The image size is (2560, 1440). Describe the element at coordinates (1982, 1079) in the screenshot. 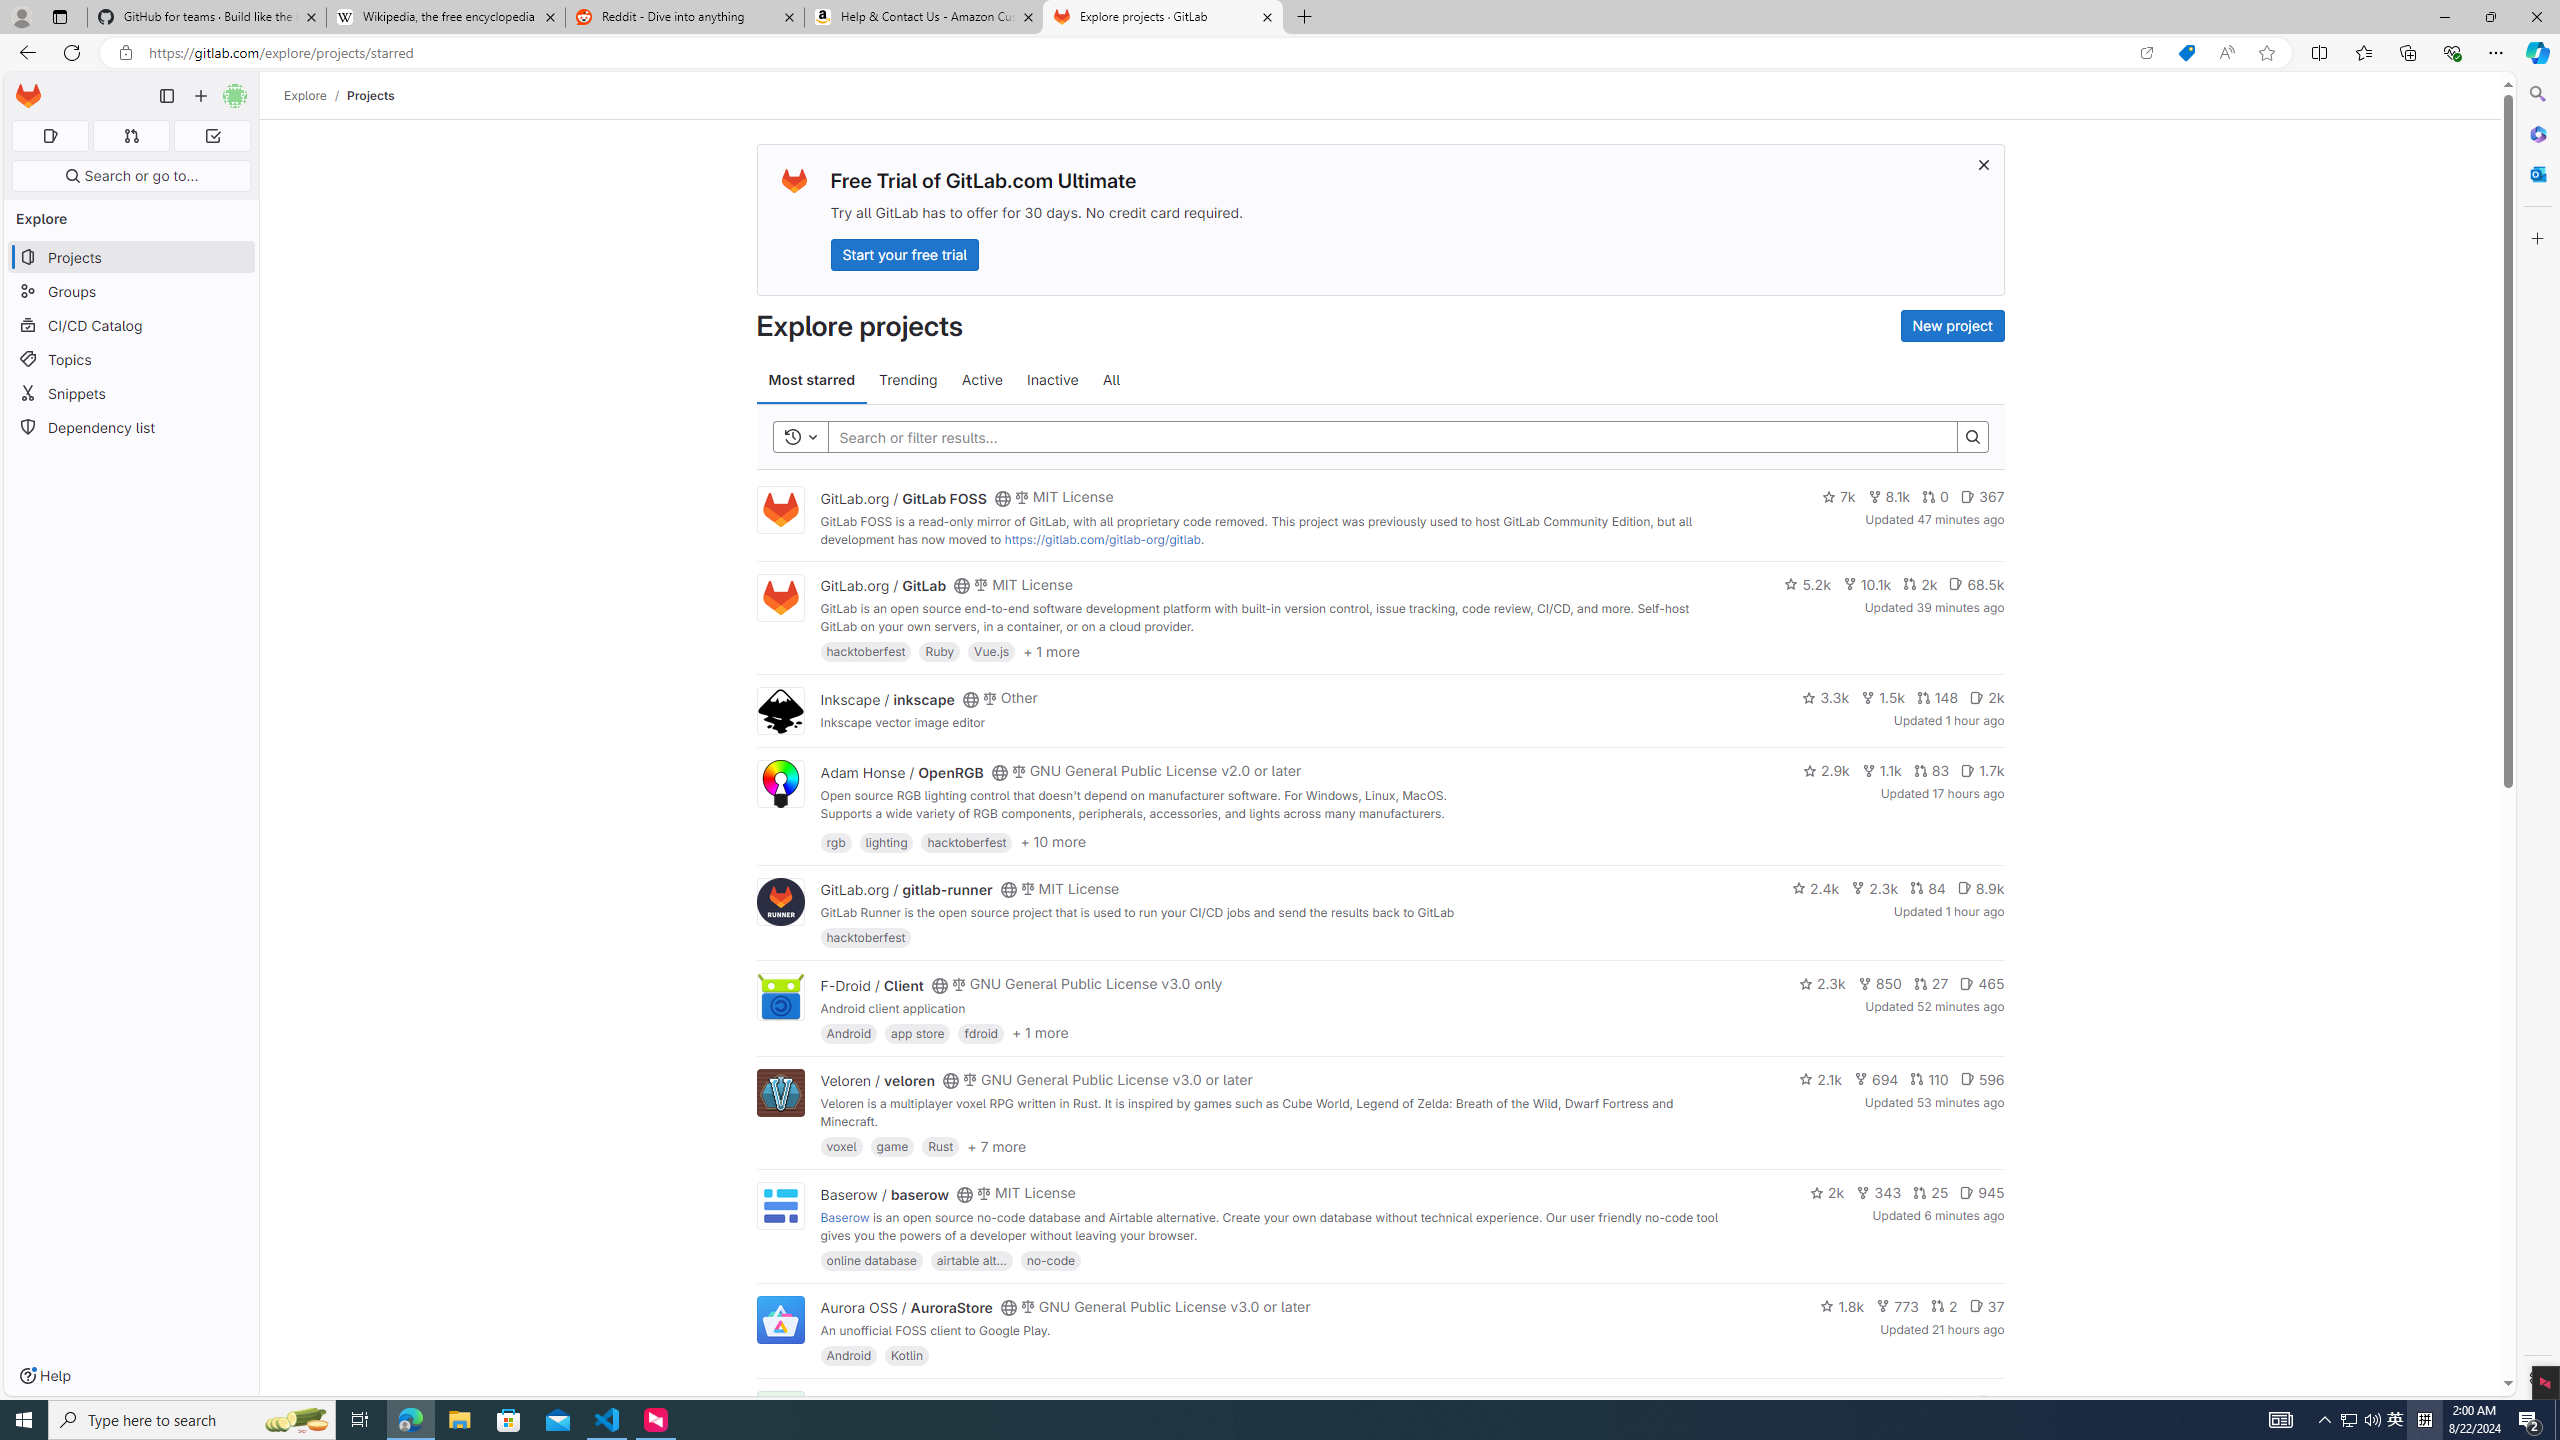

I see `596` at that location.